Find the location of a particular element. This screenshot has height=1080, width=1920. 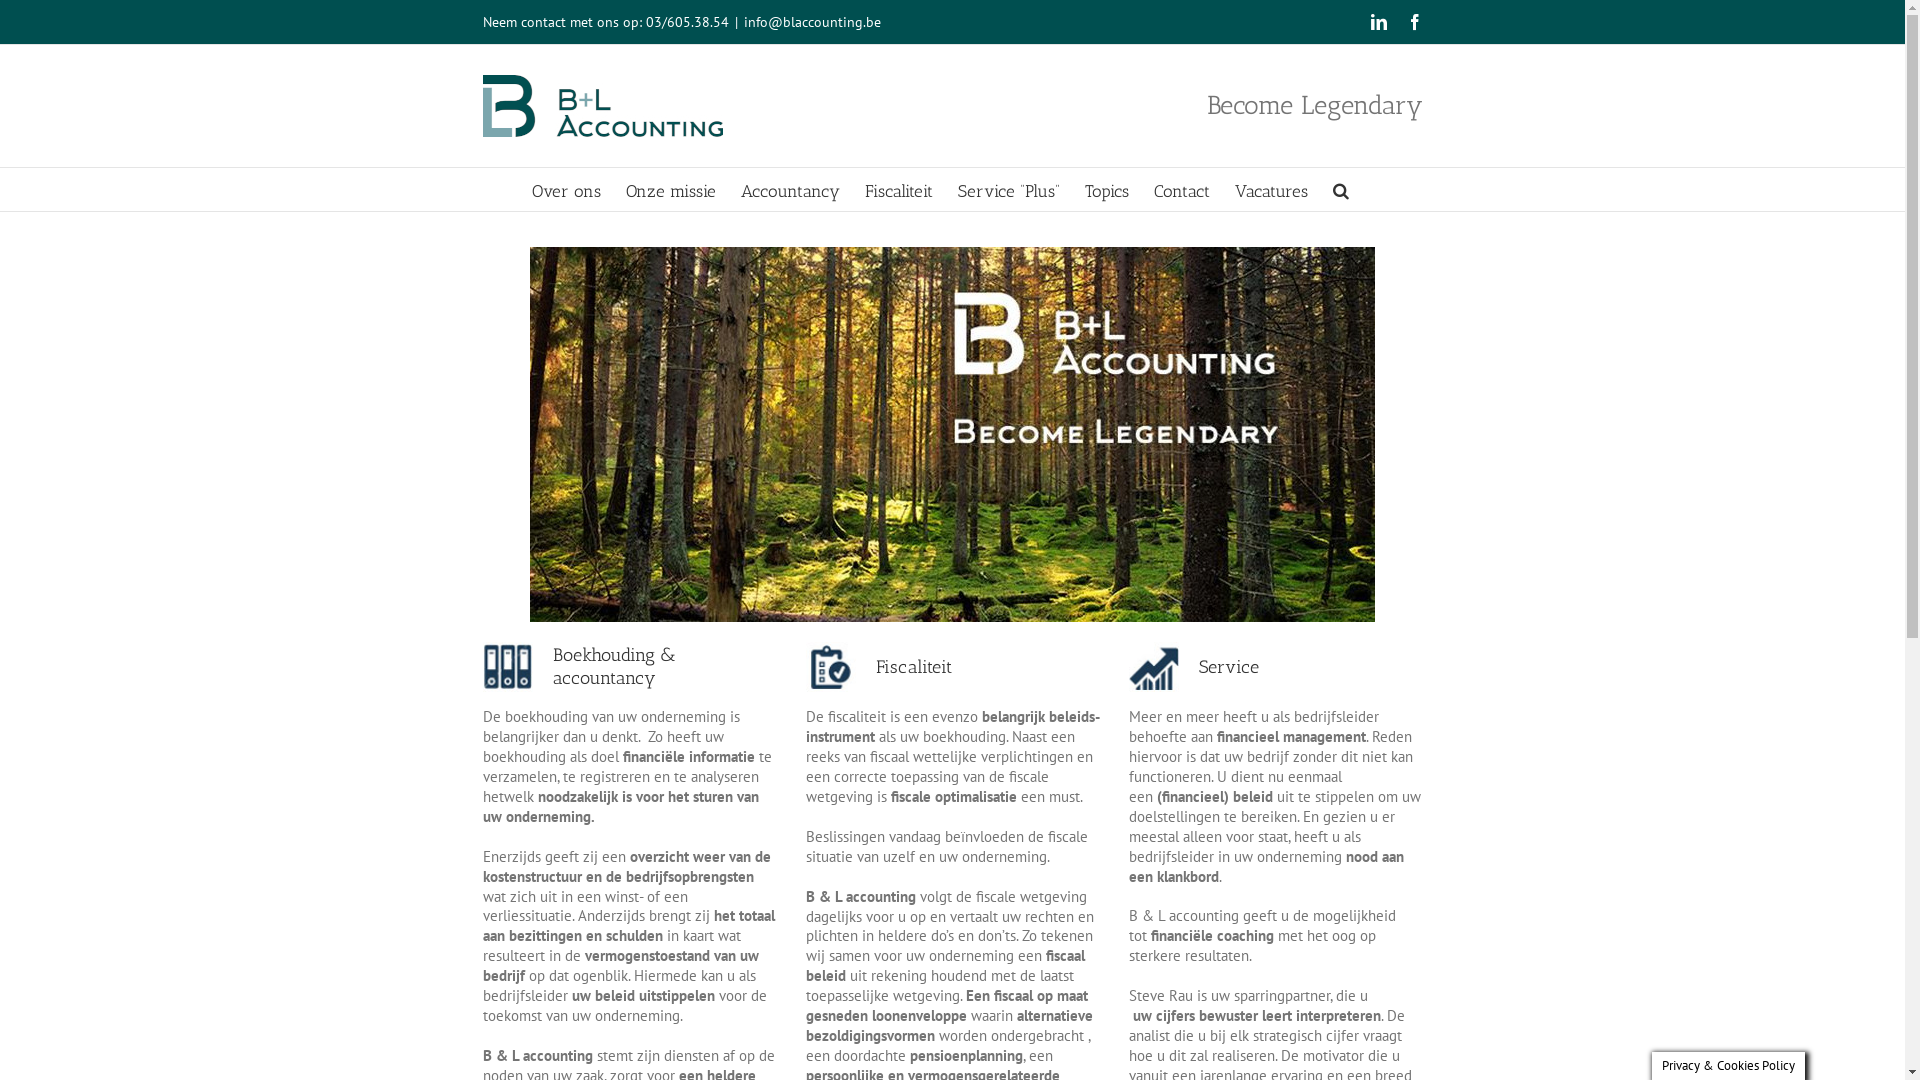

LinkedIn is located at coordinates (1378, 22).